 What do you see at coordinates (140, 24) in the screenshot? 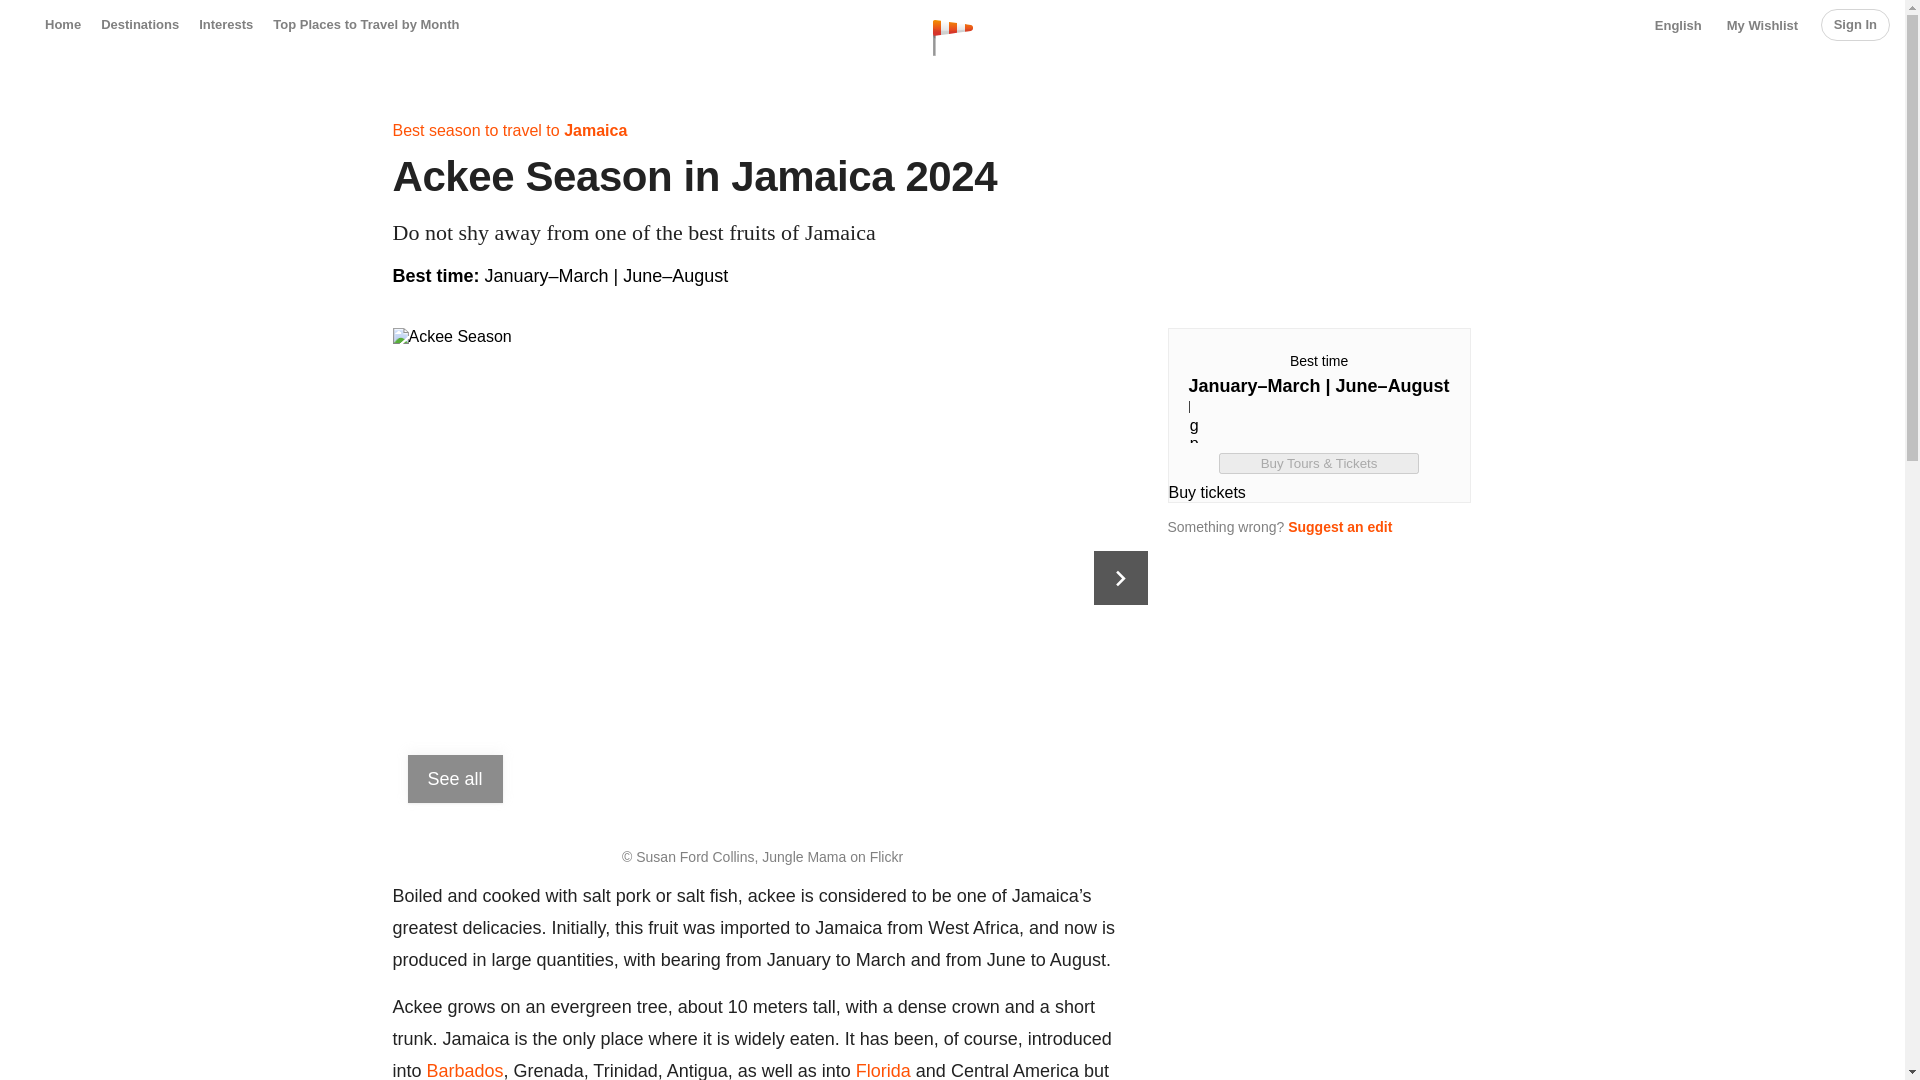
I see `Destinations` at bounding box center [140, 24].